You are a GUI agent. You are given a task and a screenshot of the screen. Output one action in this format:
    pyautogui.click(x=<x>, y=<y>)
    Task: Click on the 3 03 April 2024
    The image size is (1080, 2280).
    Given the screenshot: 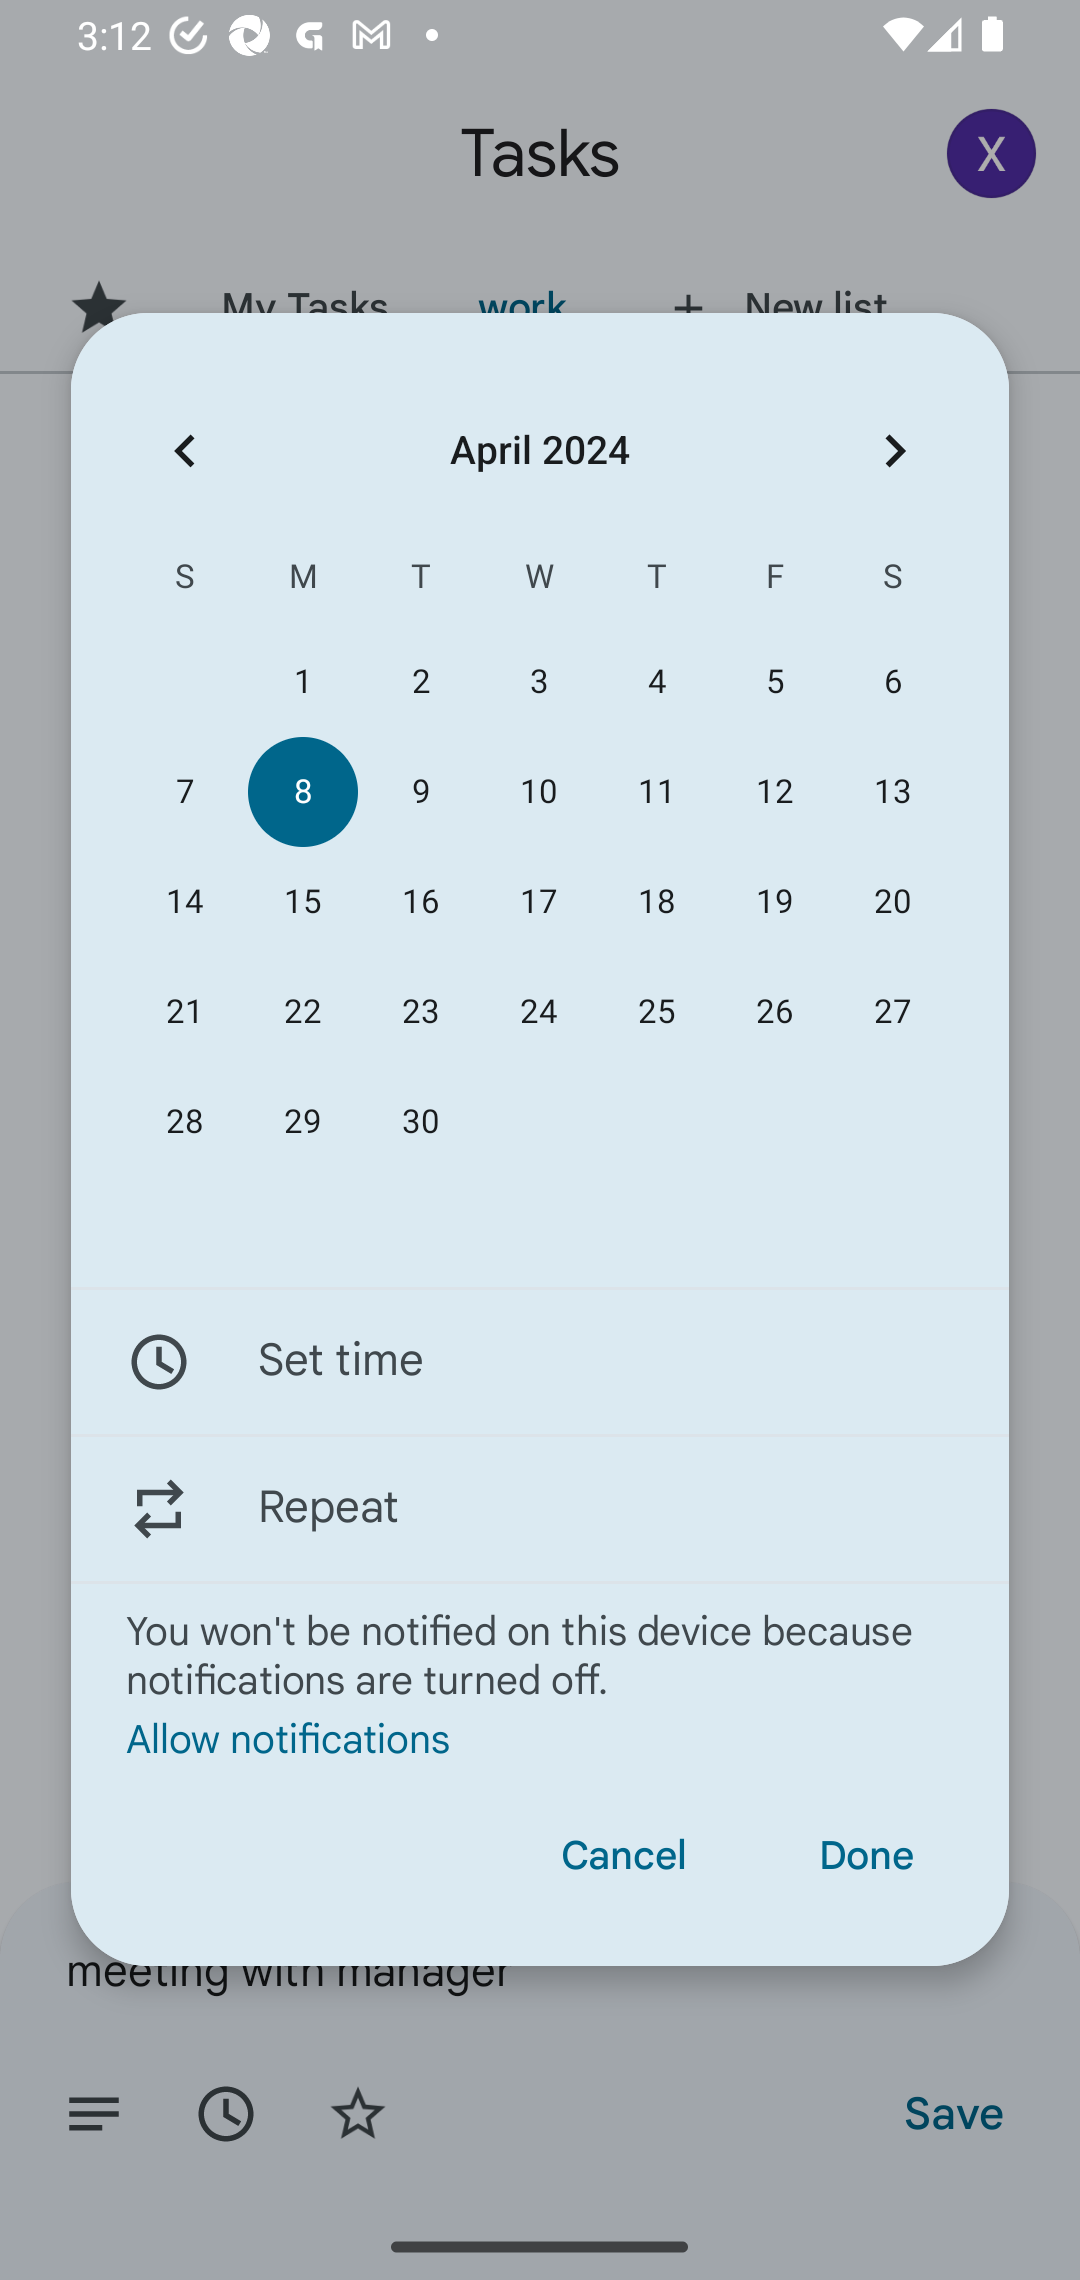 What is the action you would take?
    pyautogui.click(x=538, y=682)
    